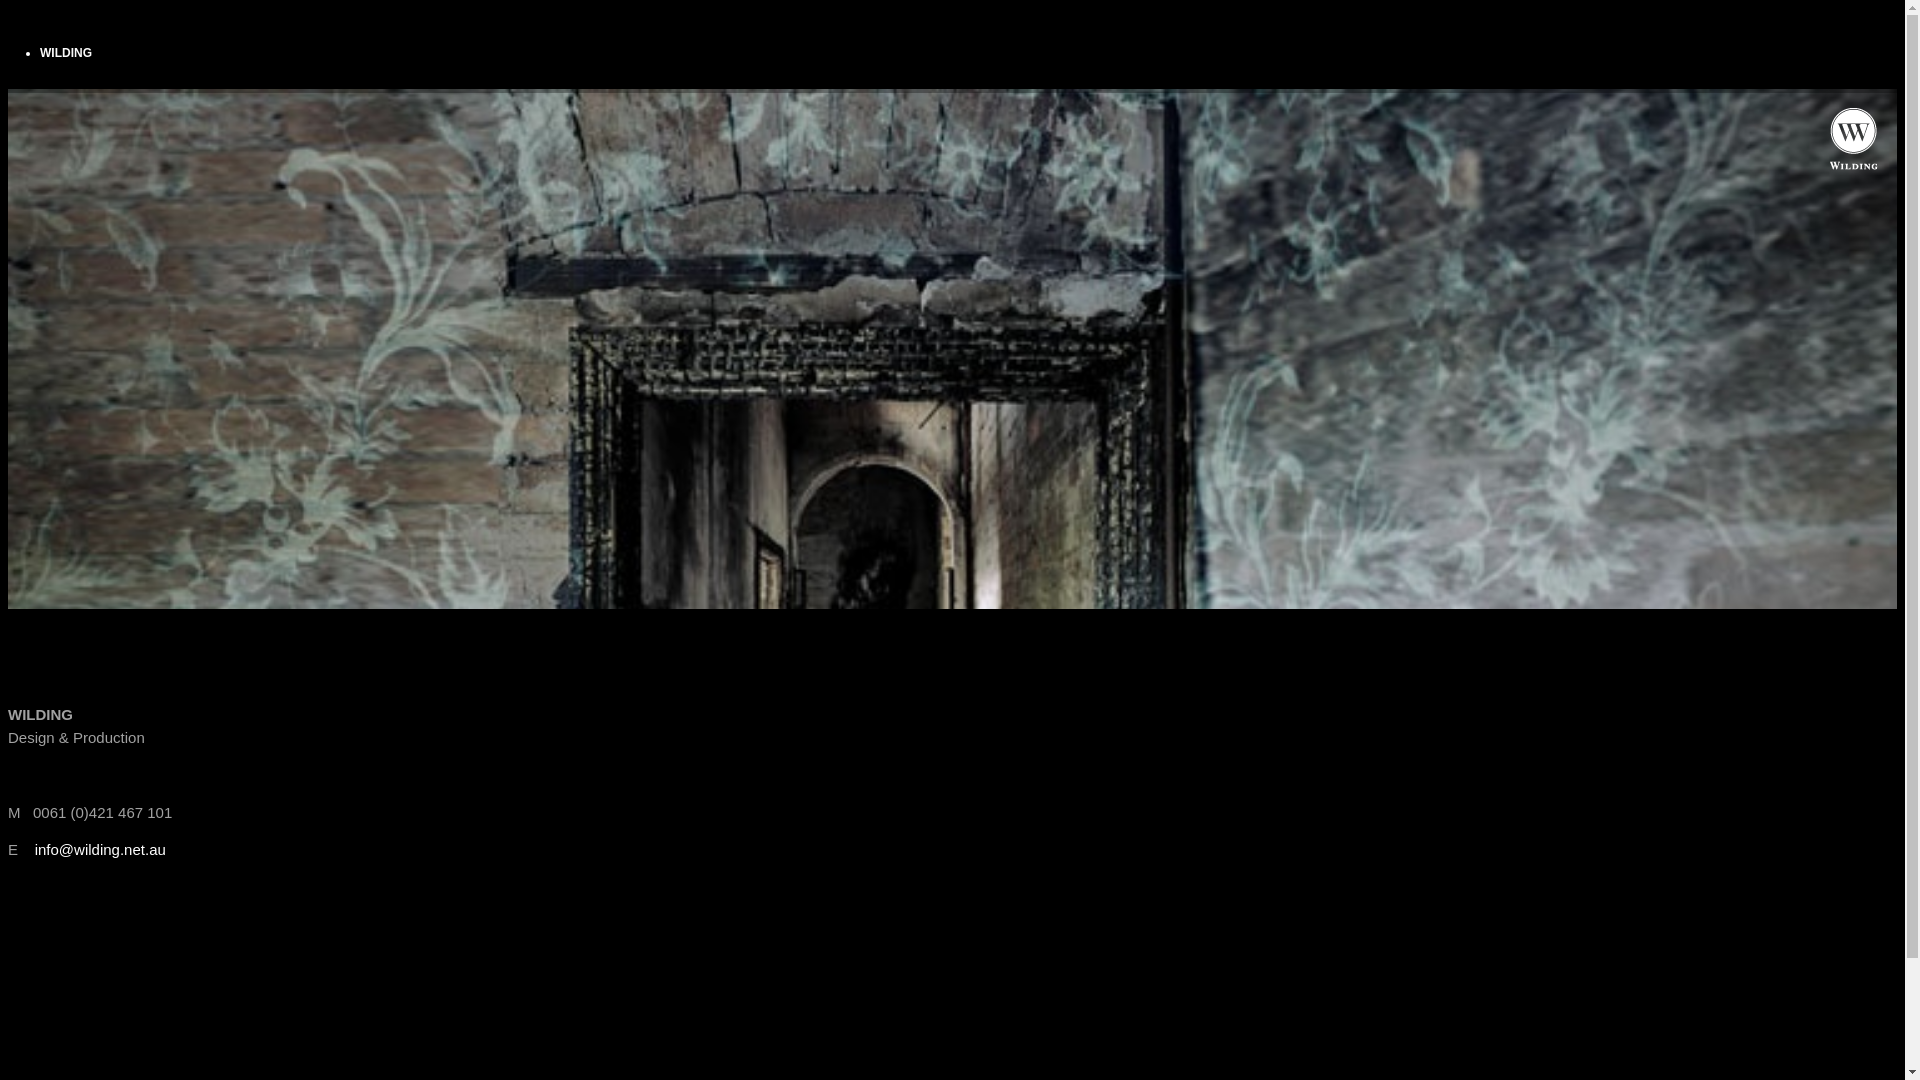  Describe the element at coordinates (100, 850) in the screenshot. I see `info@wilding.net.au` at that location.